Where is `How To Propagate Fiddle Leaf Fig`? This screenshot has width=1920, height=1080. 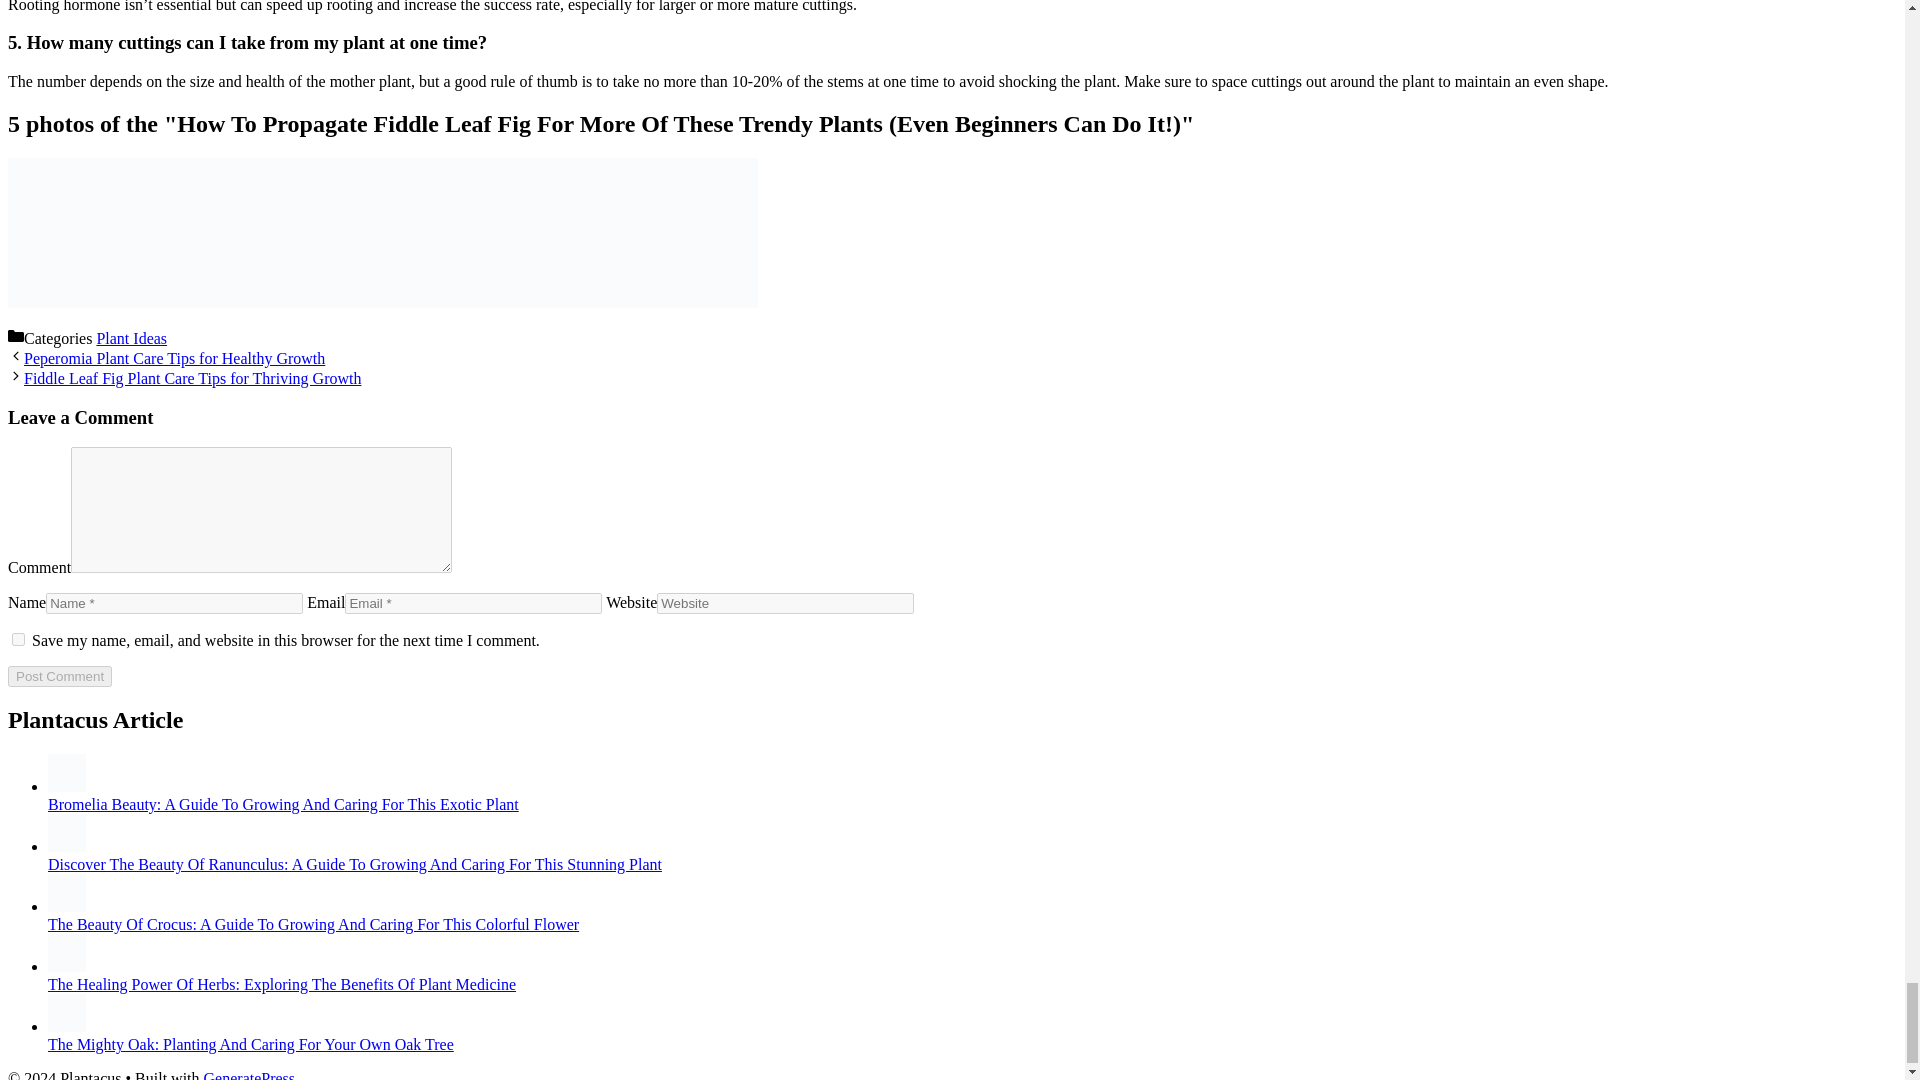 How To Propagate Fiddle Leaf Fig is located at coordinates (232, 302).